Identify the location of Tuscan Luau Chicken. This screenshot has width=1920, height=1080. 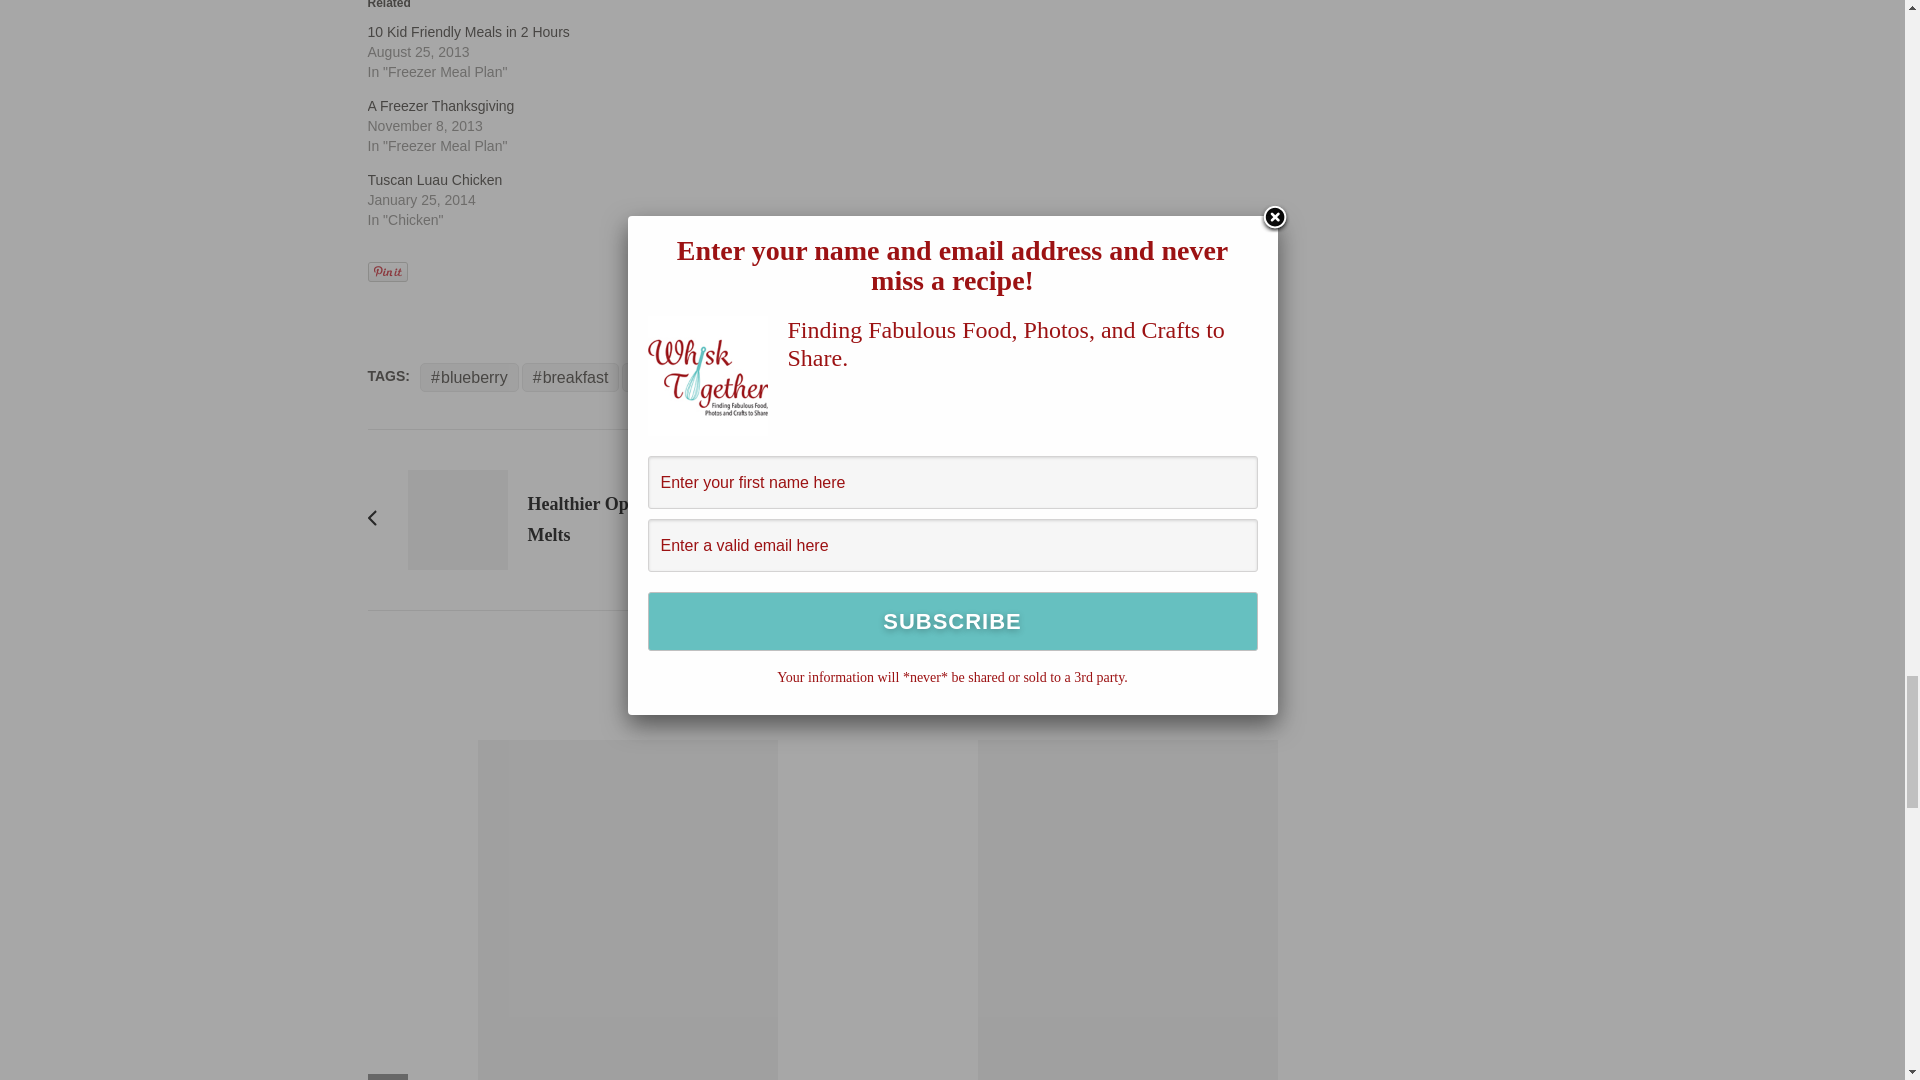
(436, 179).